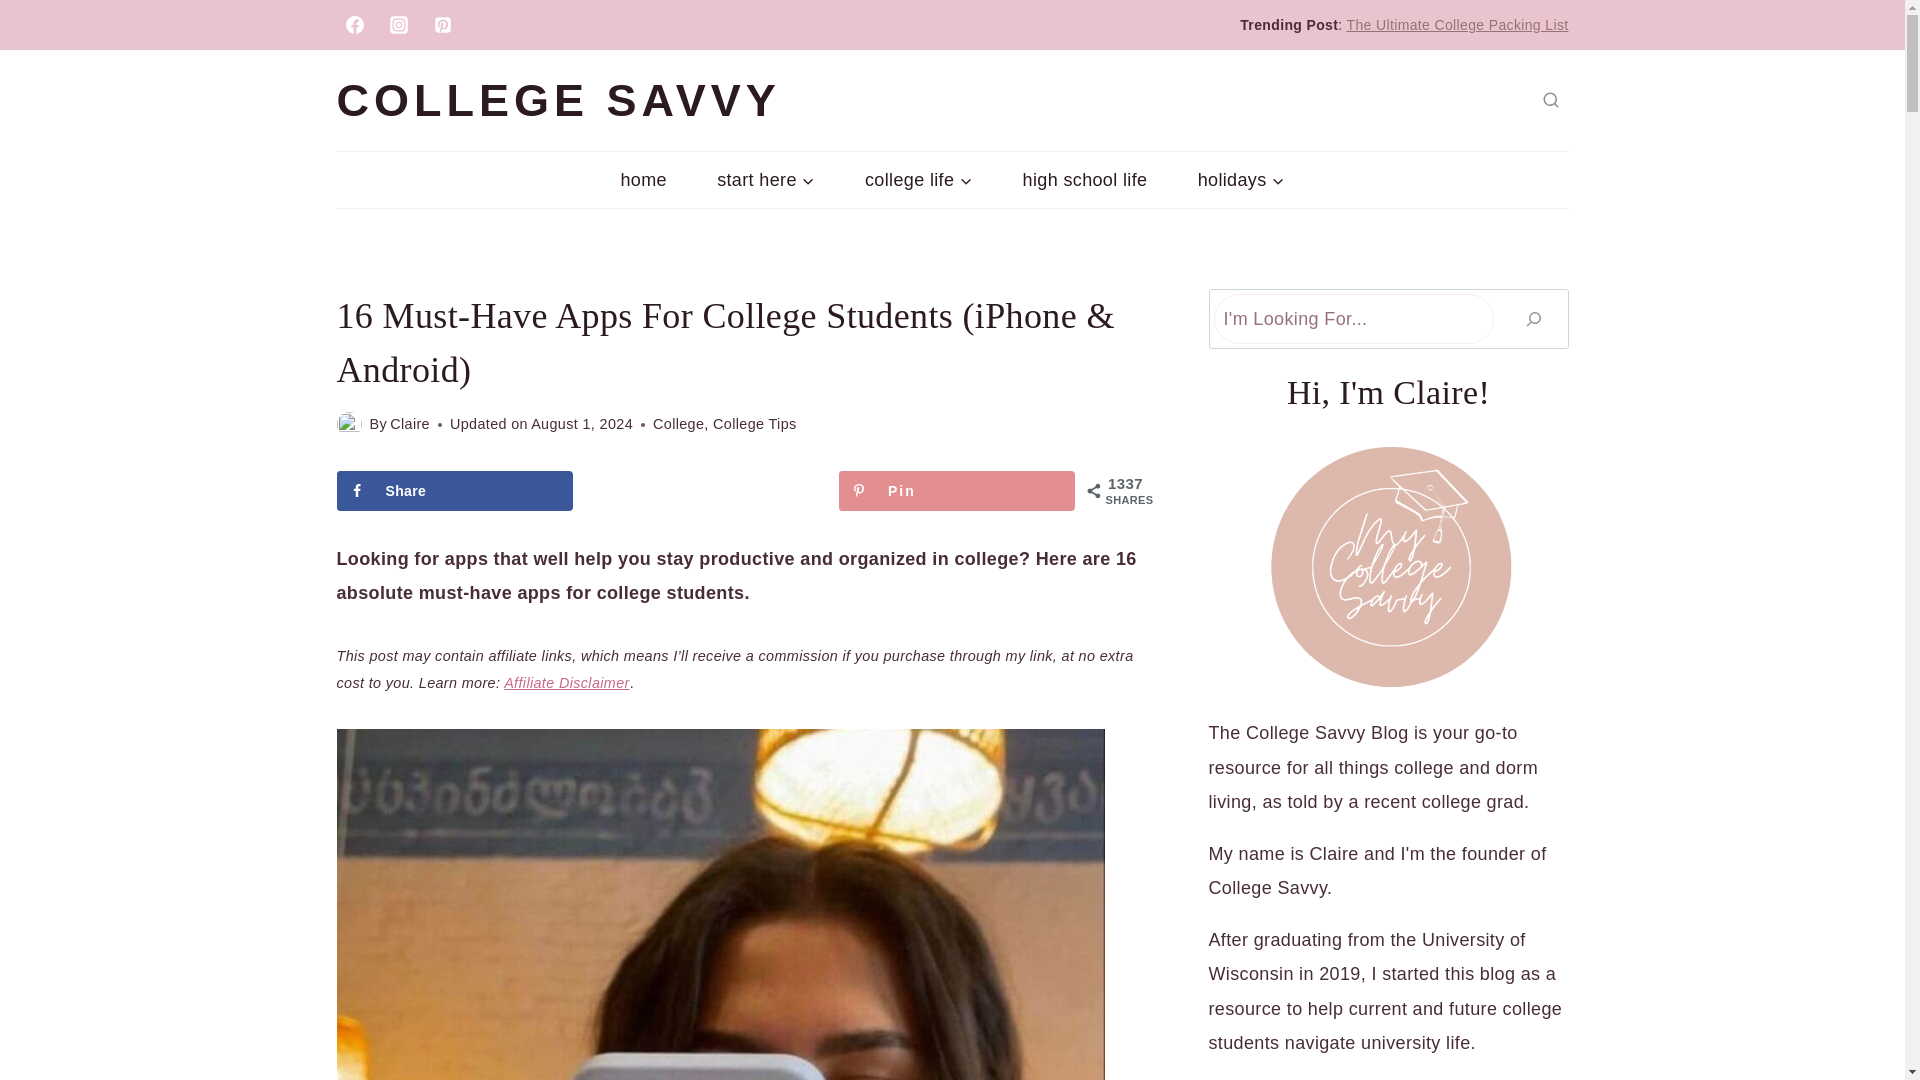  I want to click on home, so click(643, 180).